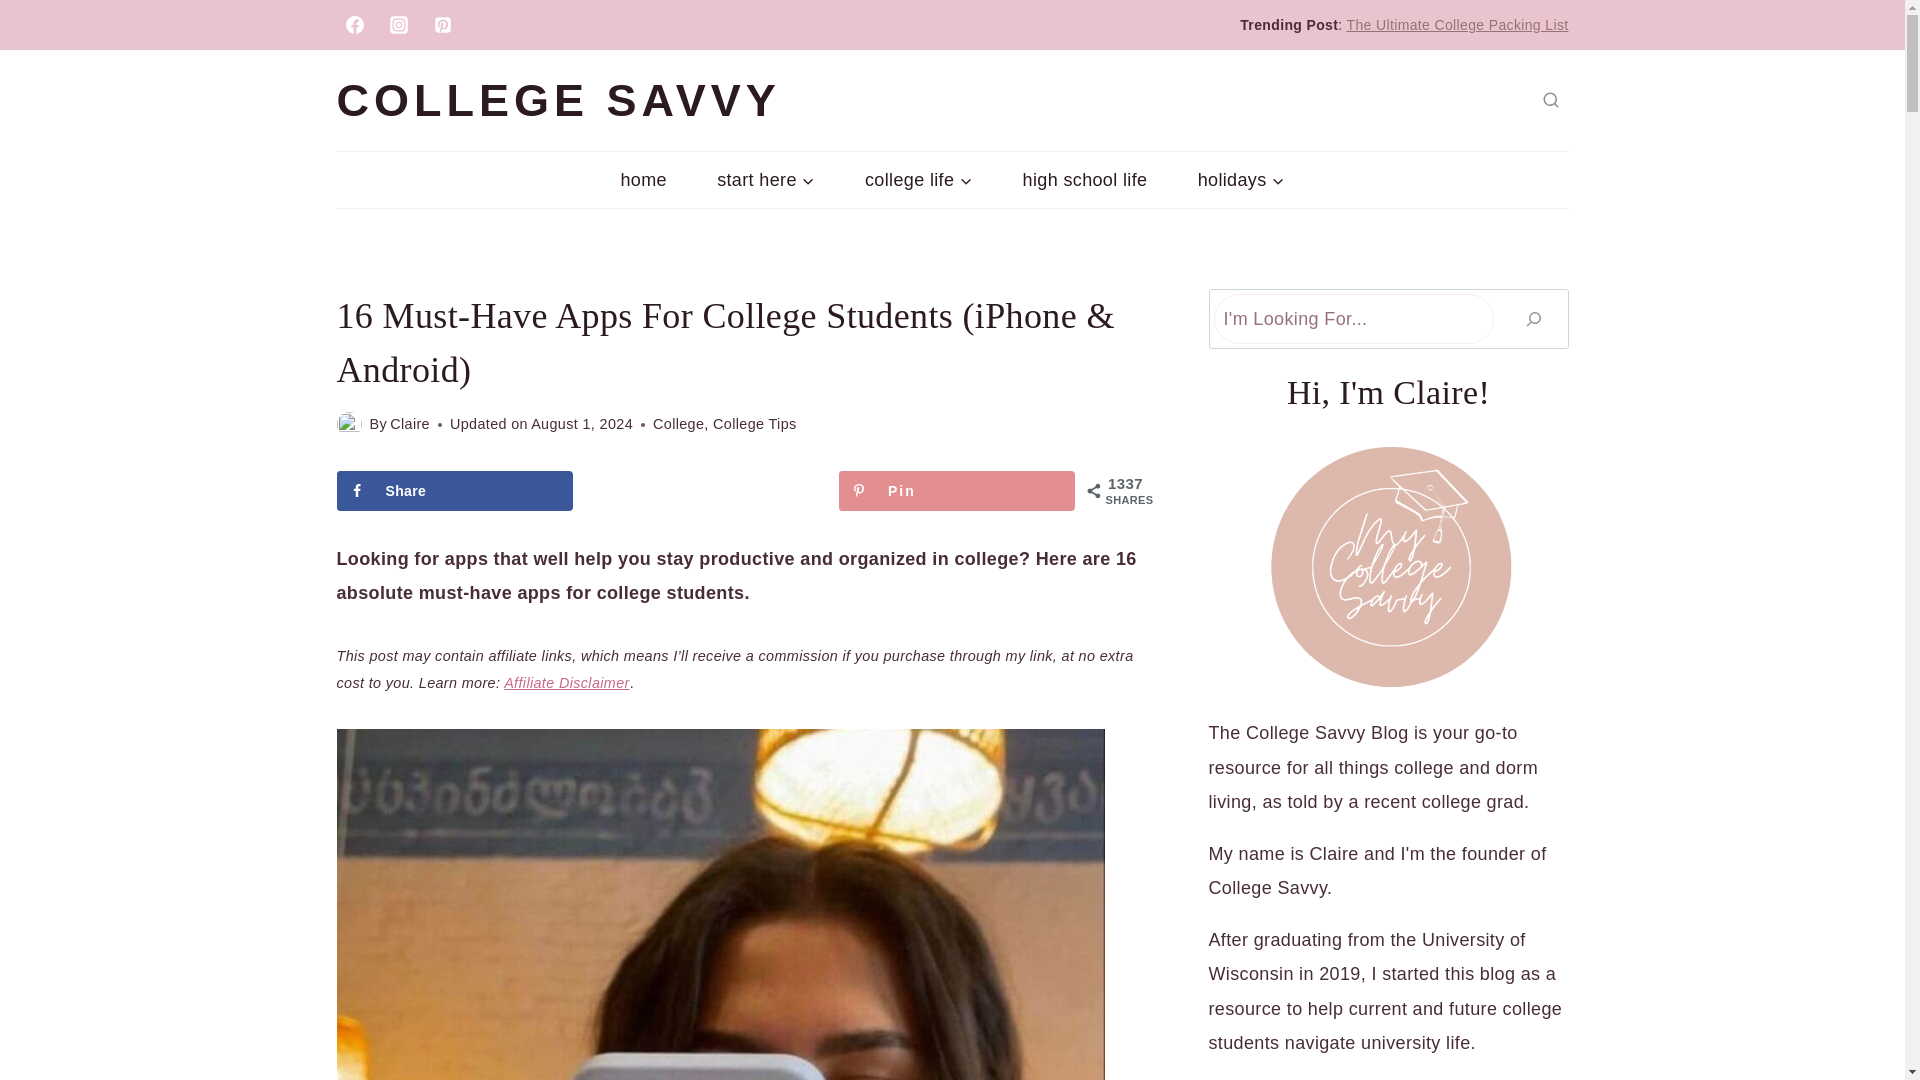  I want to click on home, so click(643, 180).